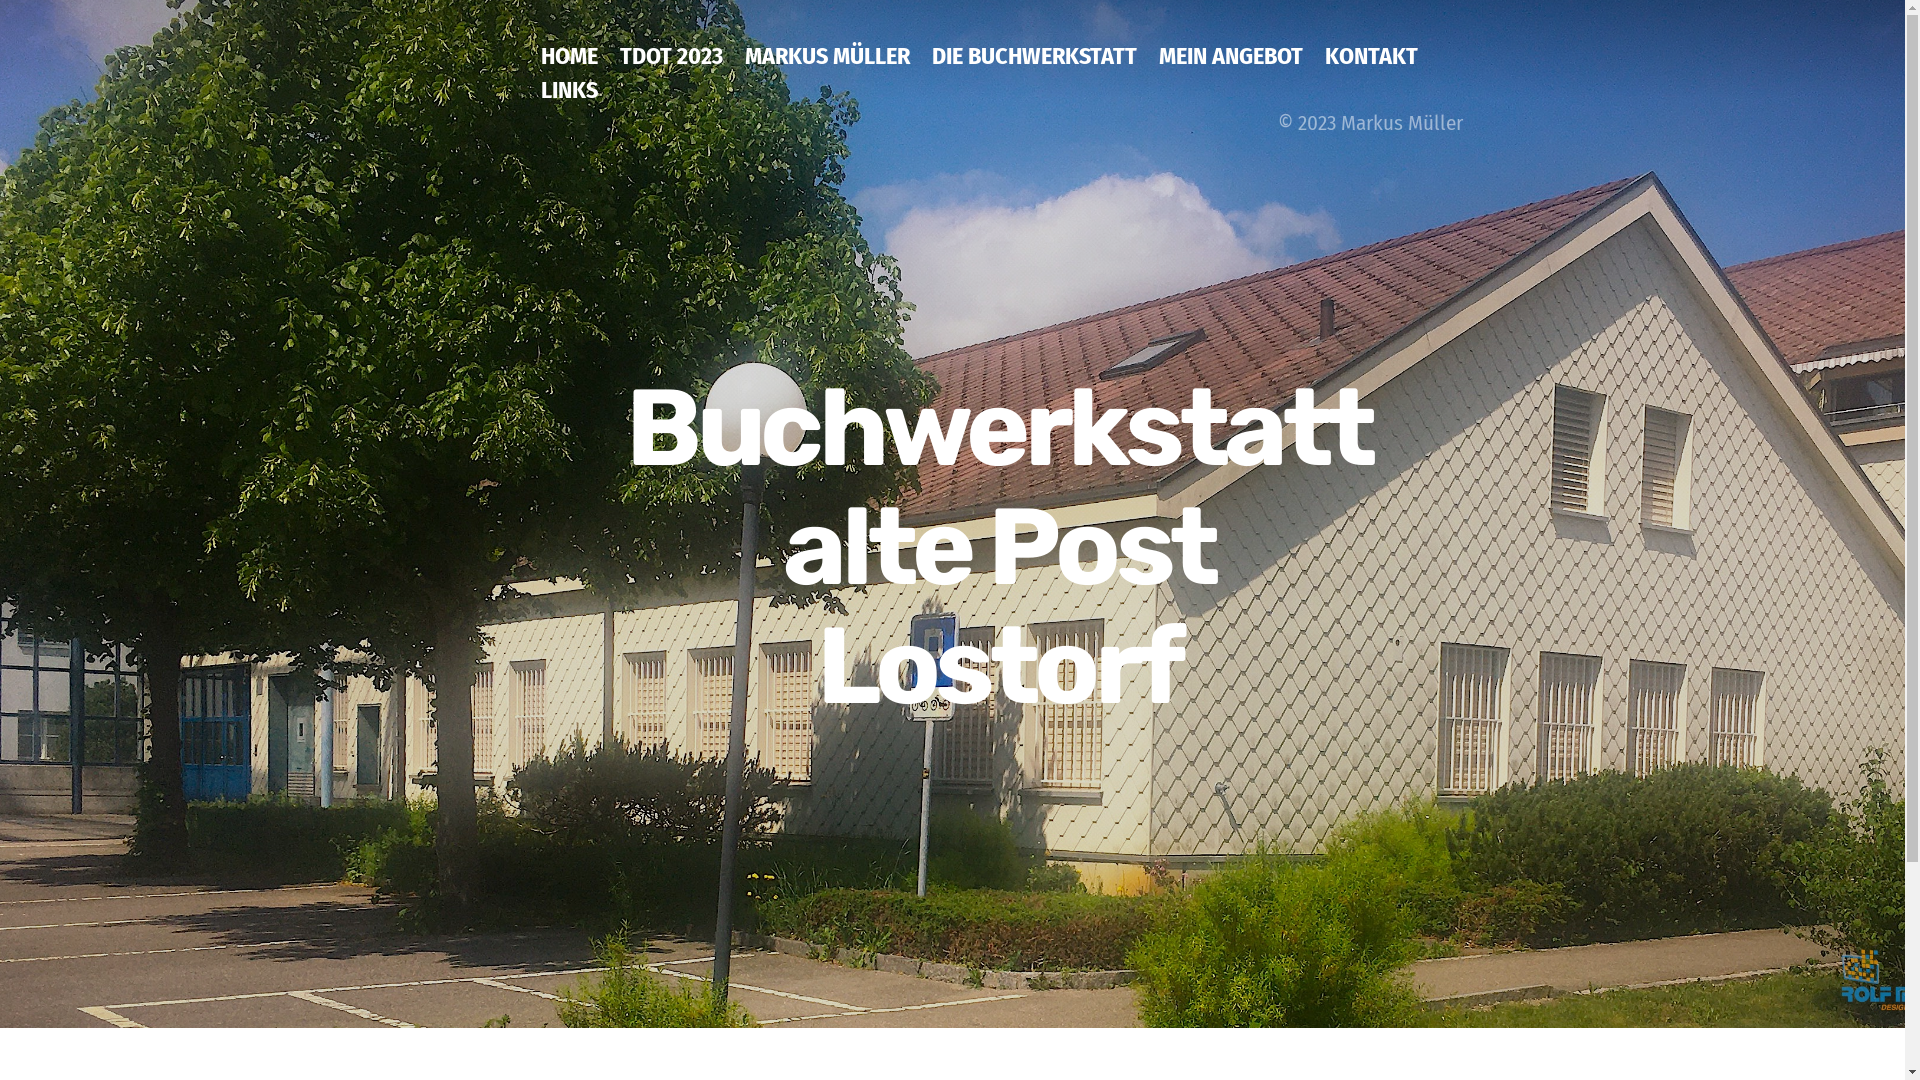  What do you see at coordinates (1372, 71) in the screenshot?
I see `KONTAKT` at bounding box center [1372, 71].